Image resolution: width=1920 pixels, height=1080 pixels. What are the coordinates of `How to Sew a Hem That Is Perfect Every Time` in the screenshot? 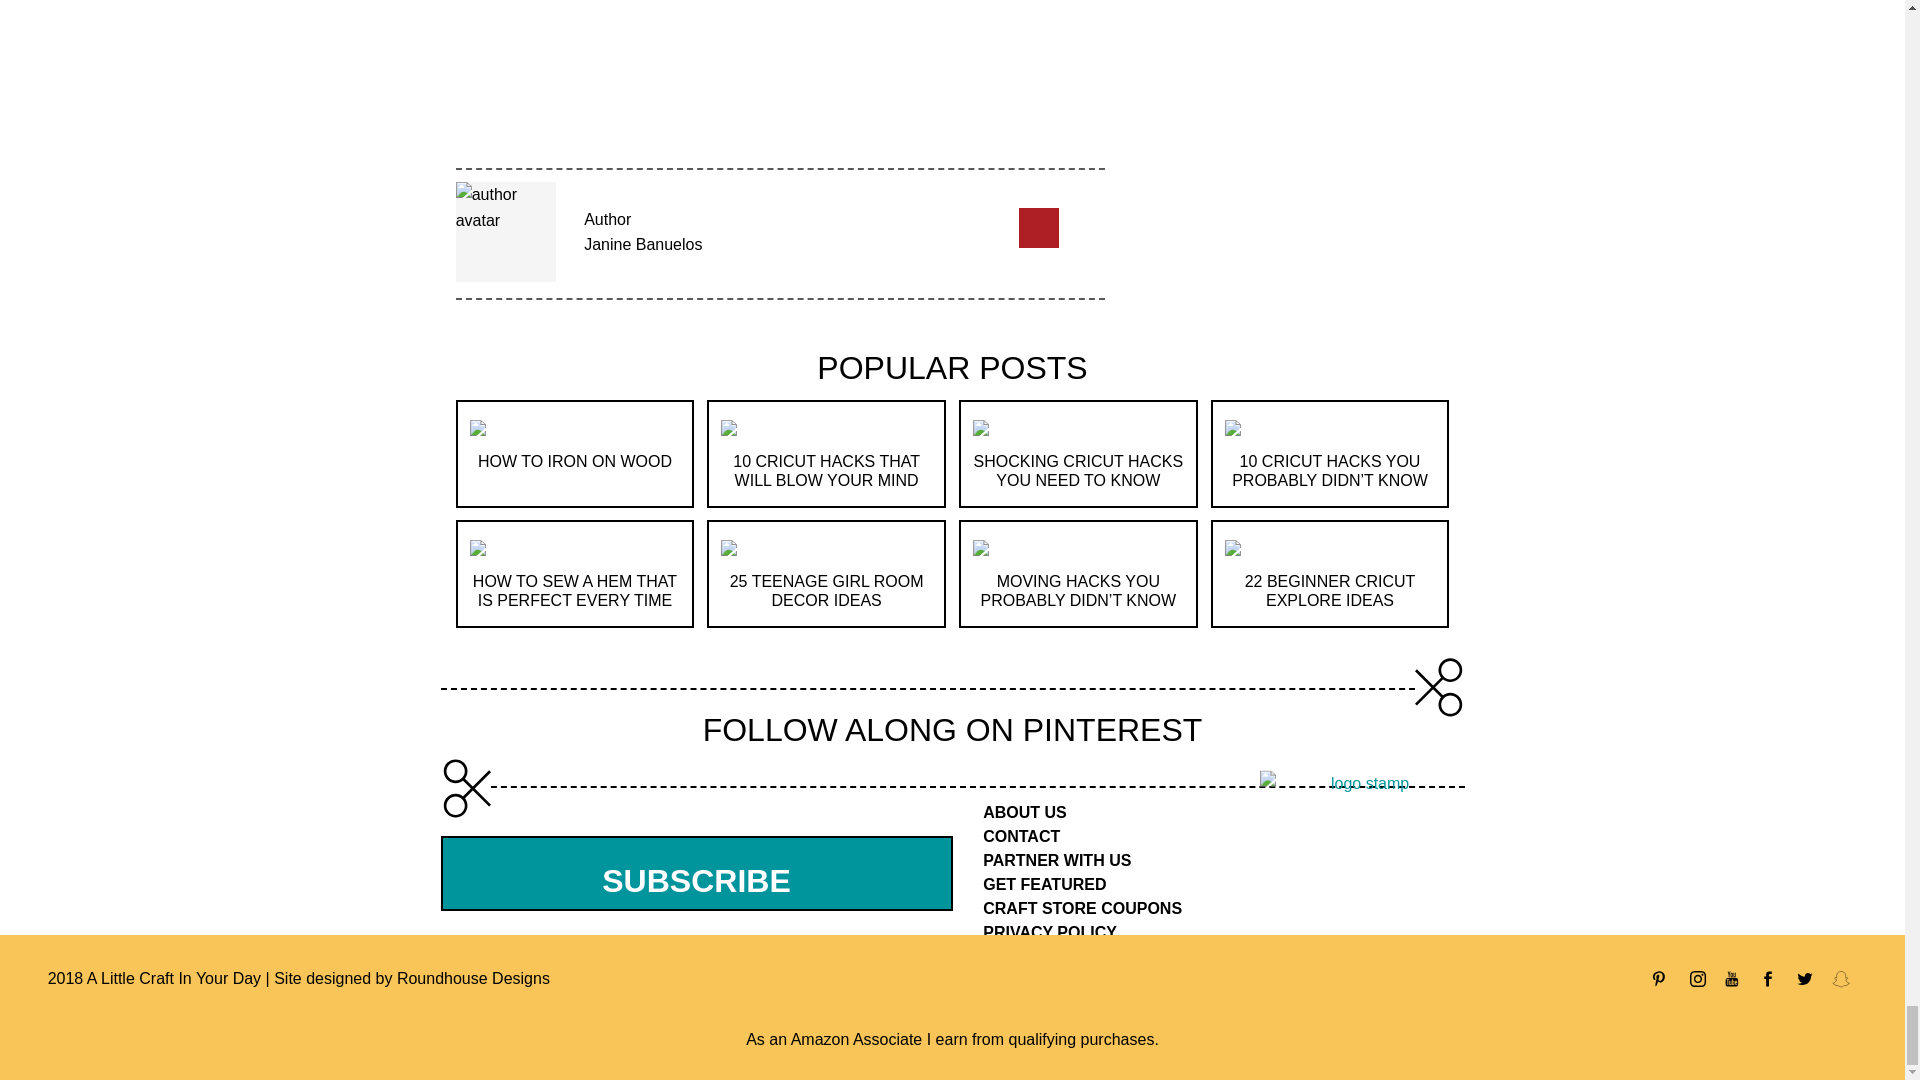 It's located at (574, 591).